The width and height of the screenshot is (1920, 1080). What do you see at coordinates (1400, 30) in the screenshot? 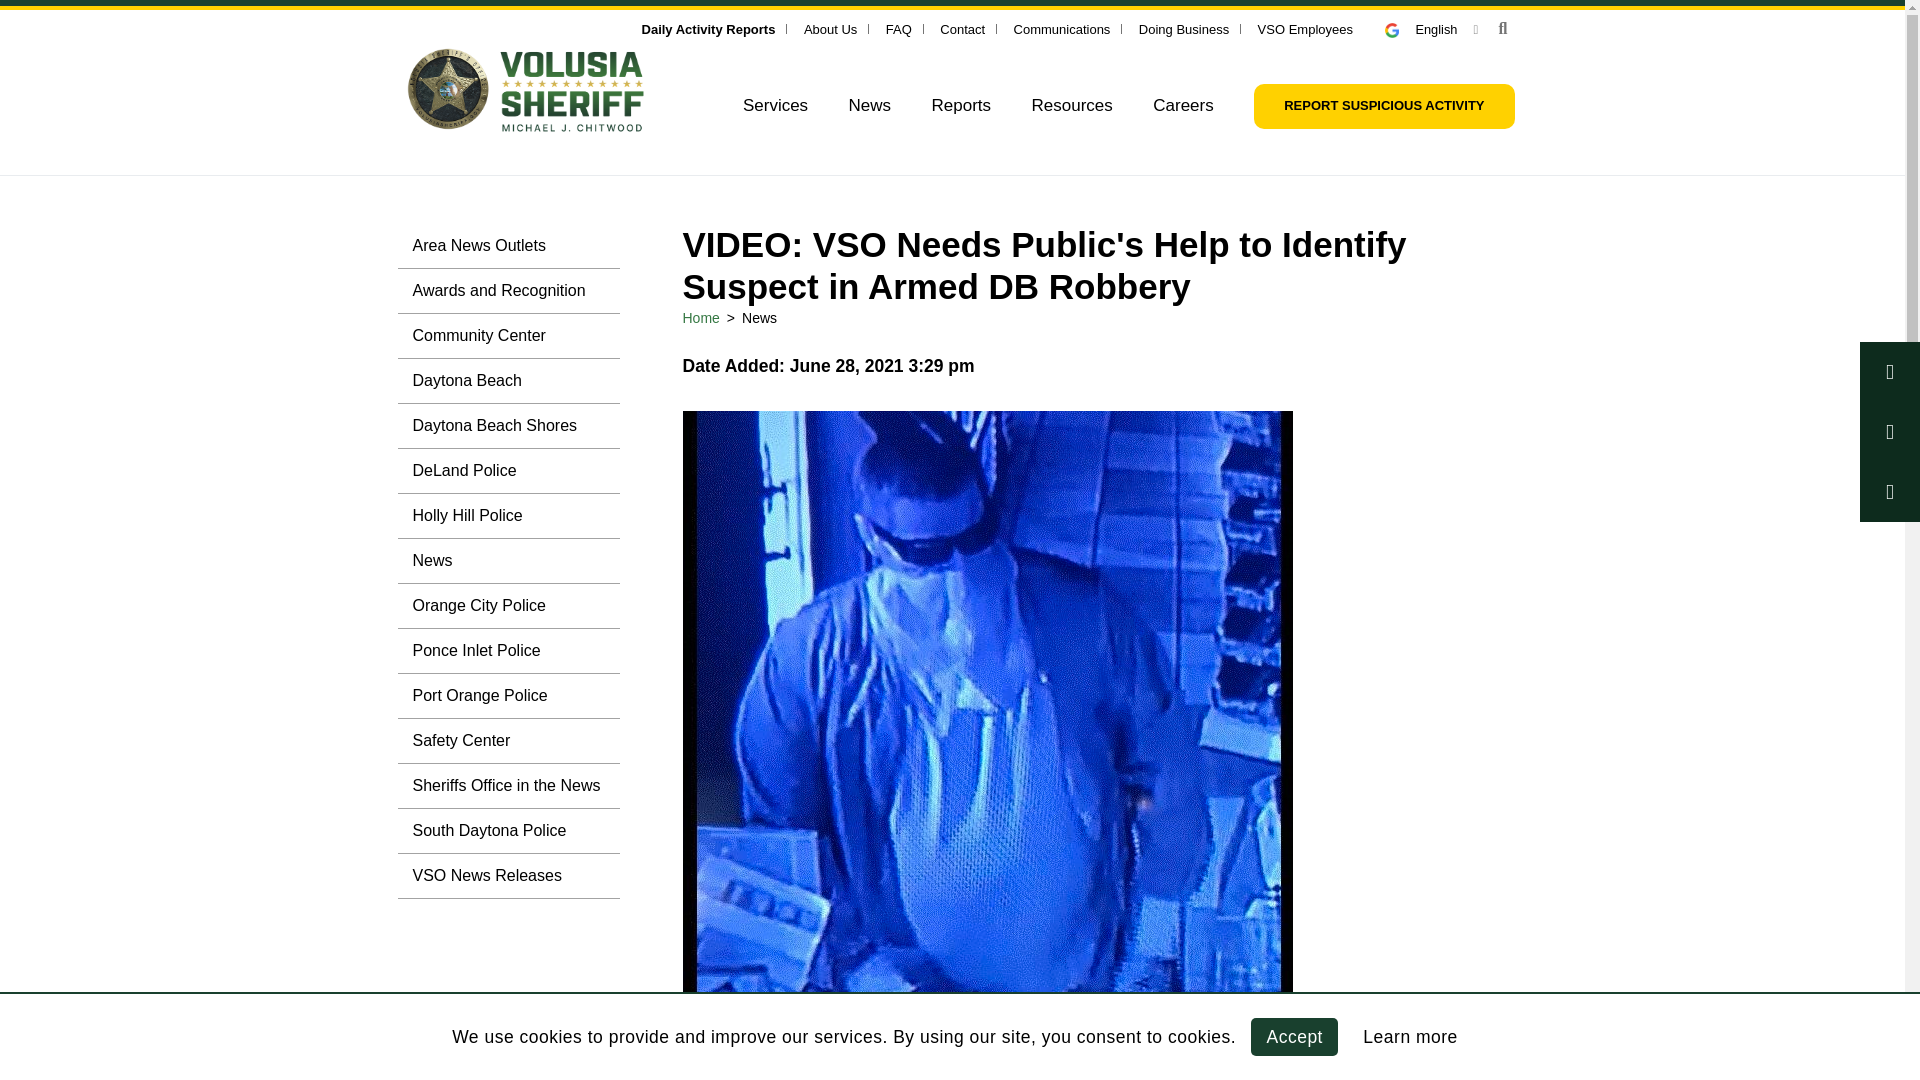
I see `Translate` at bounding box center [1400, 30].